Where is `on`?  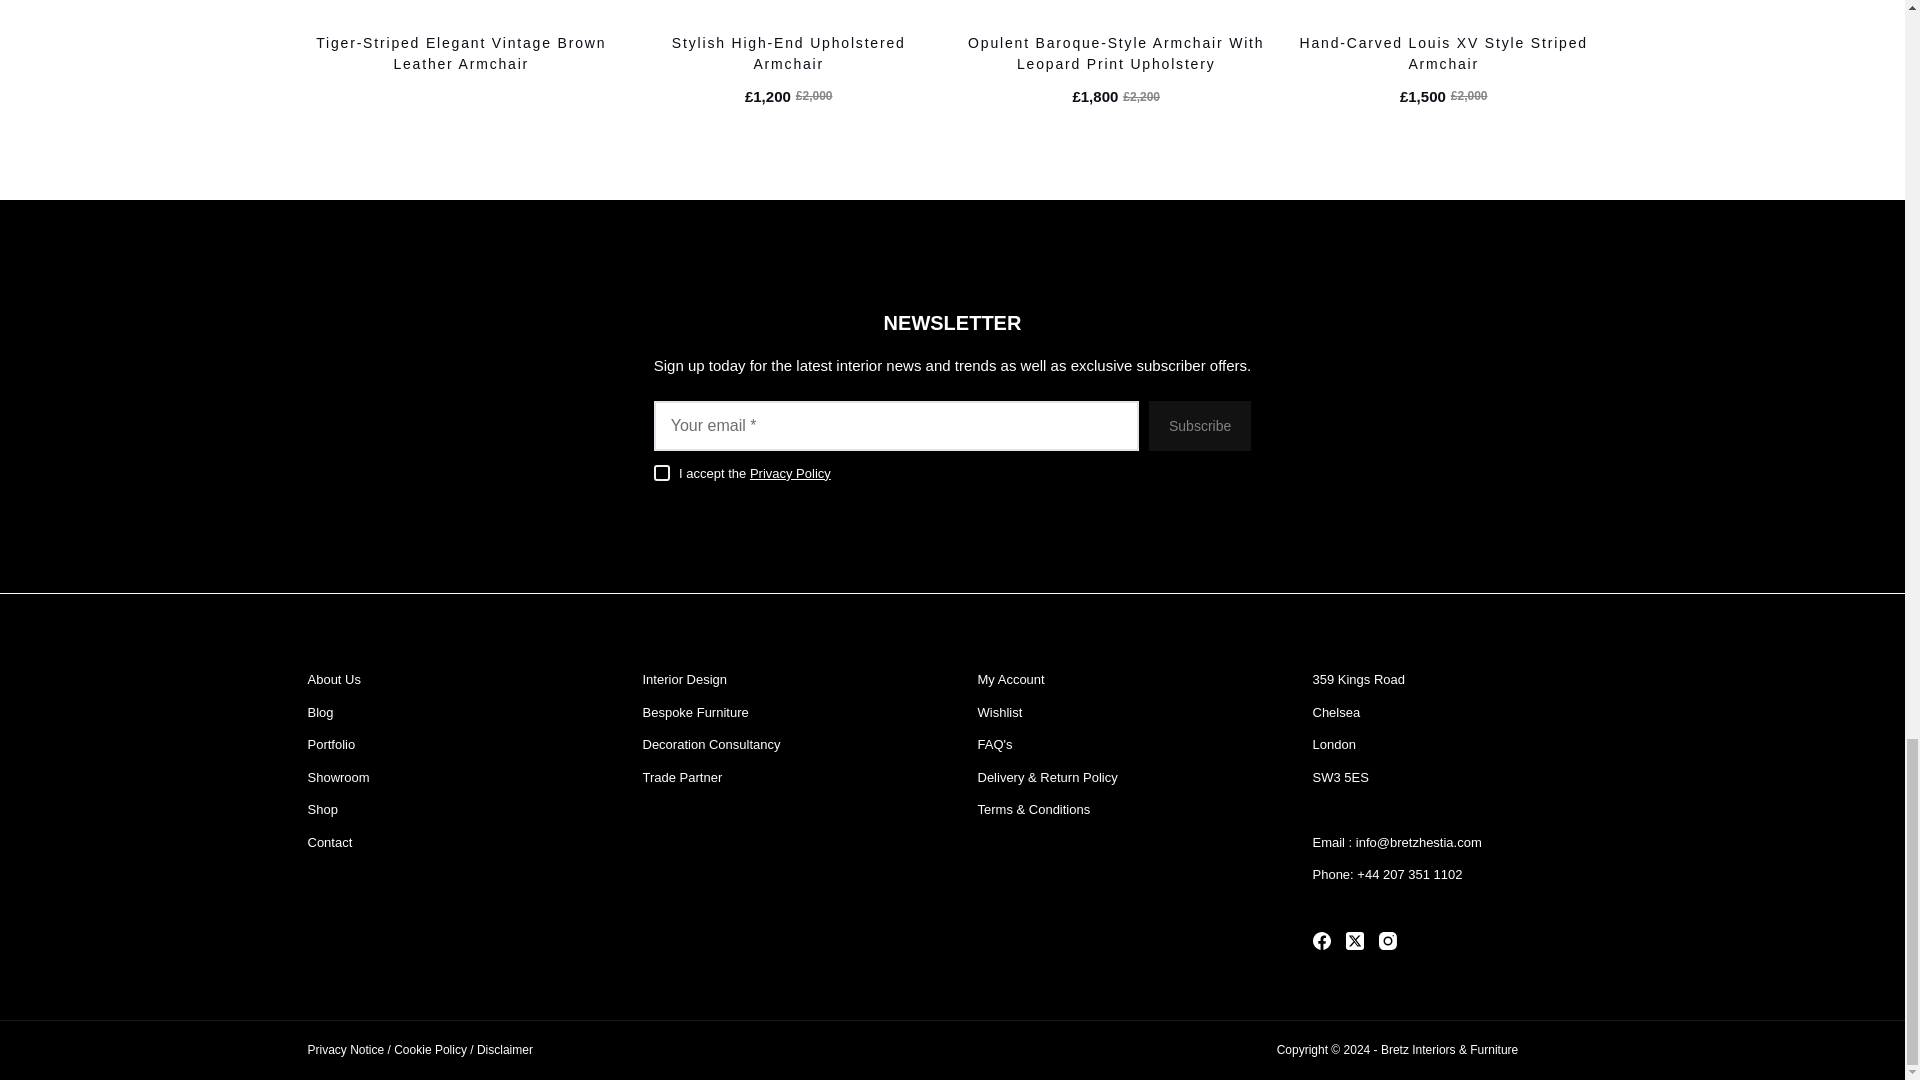
on is located at coordinates (662, 472).